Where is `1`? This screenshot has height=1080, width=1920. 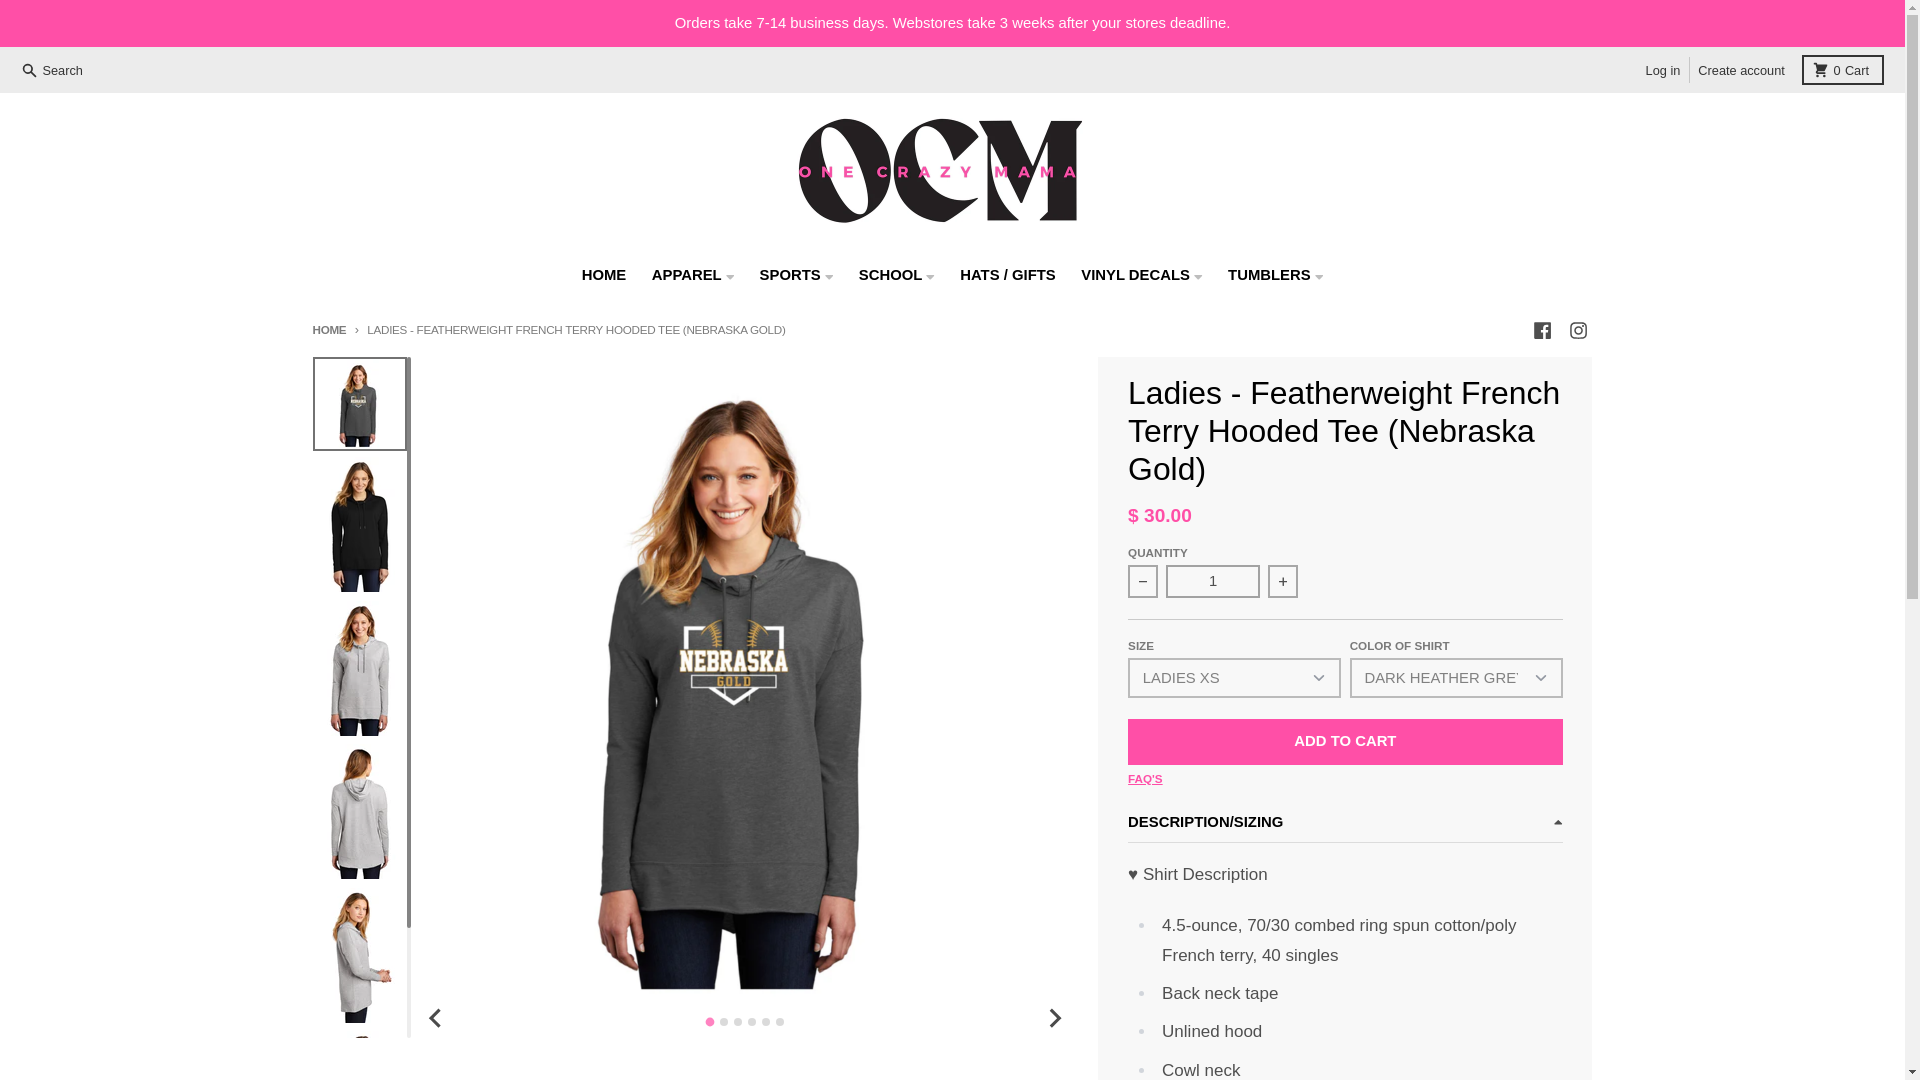
1 is located at coordinates (1842, 70).